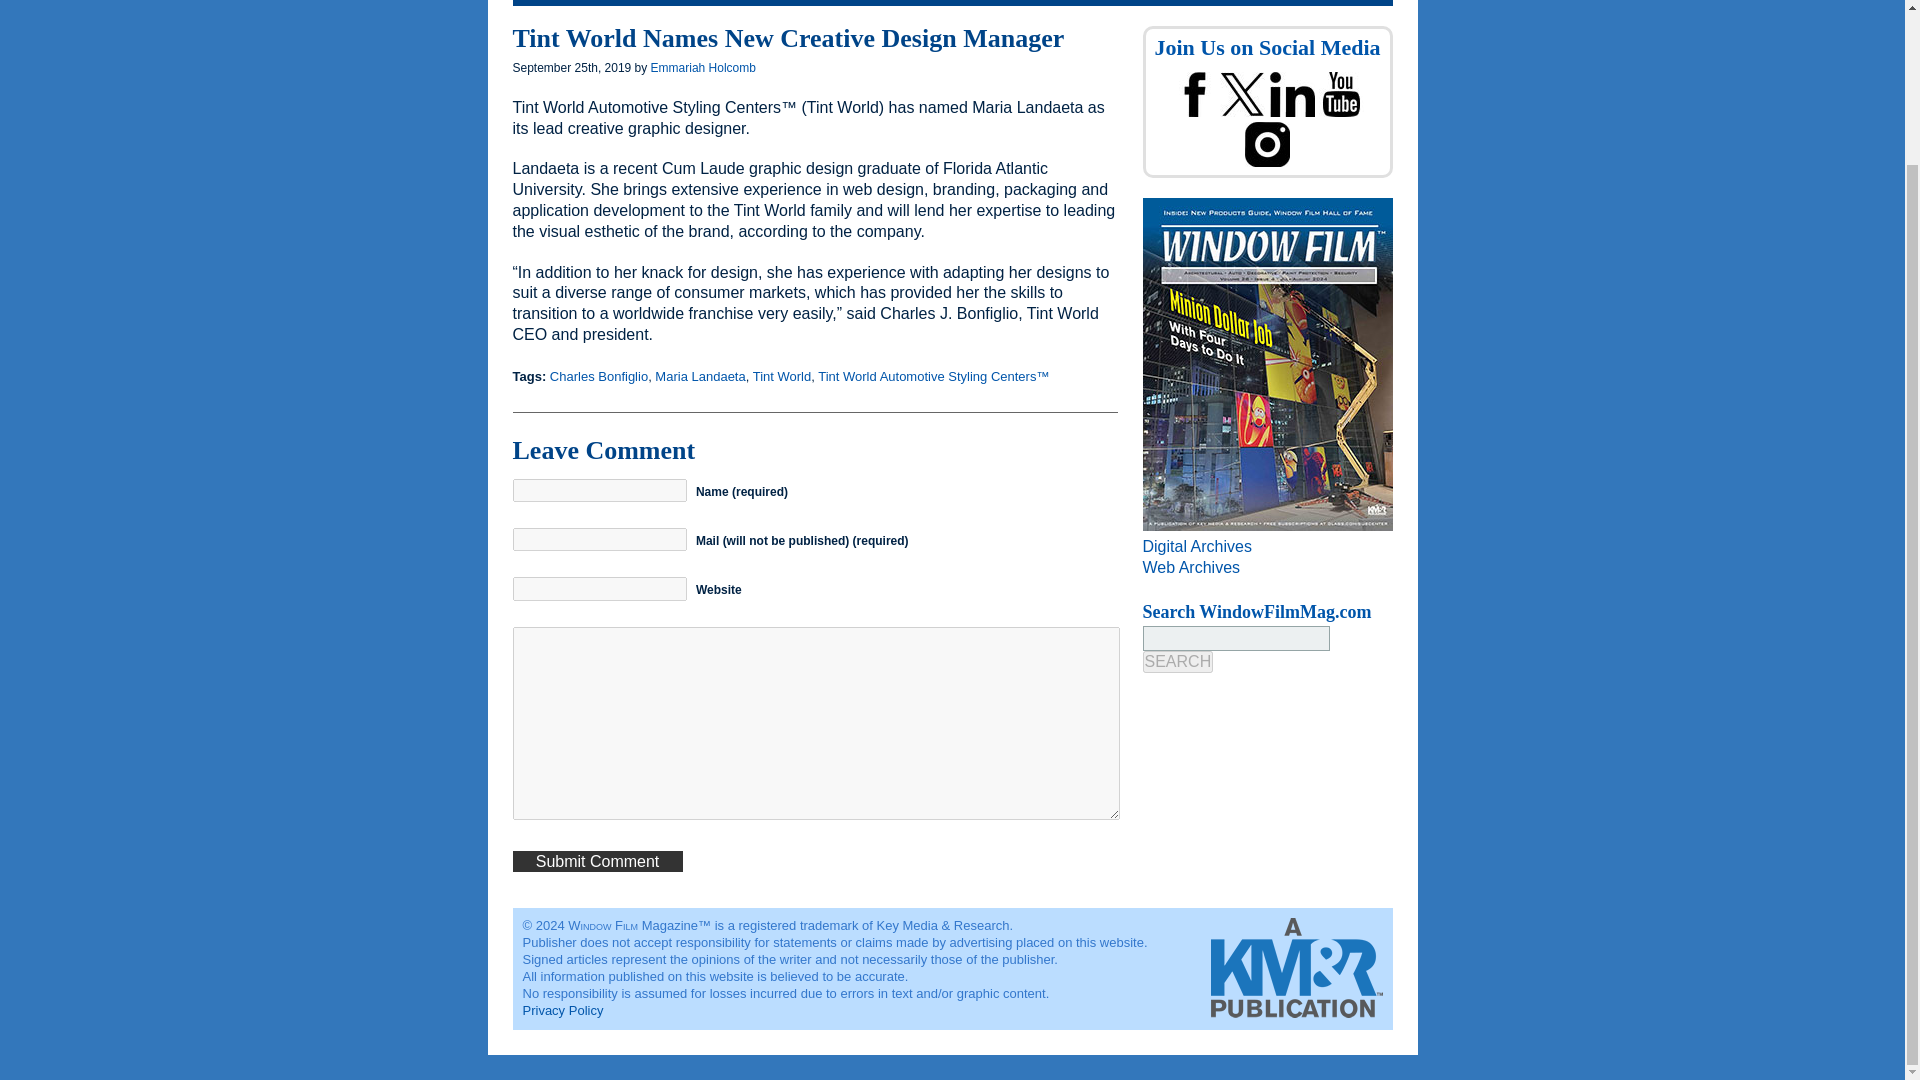  I want to click on Submit Comment, so click(596, 861).